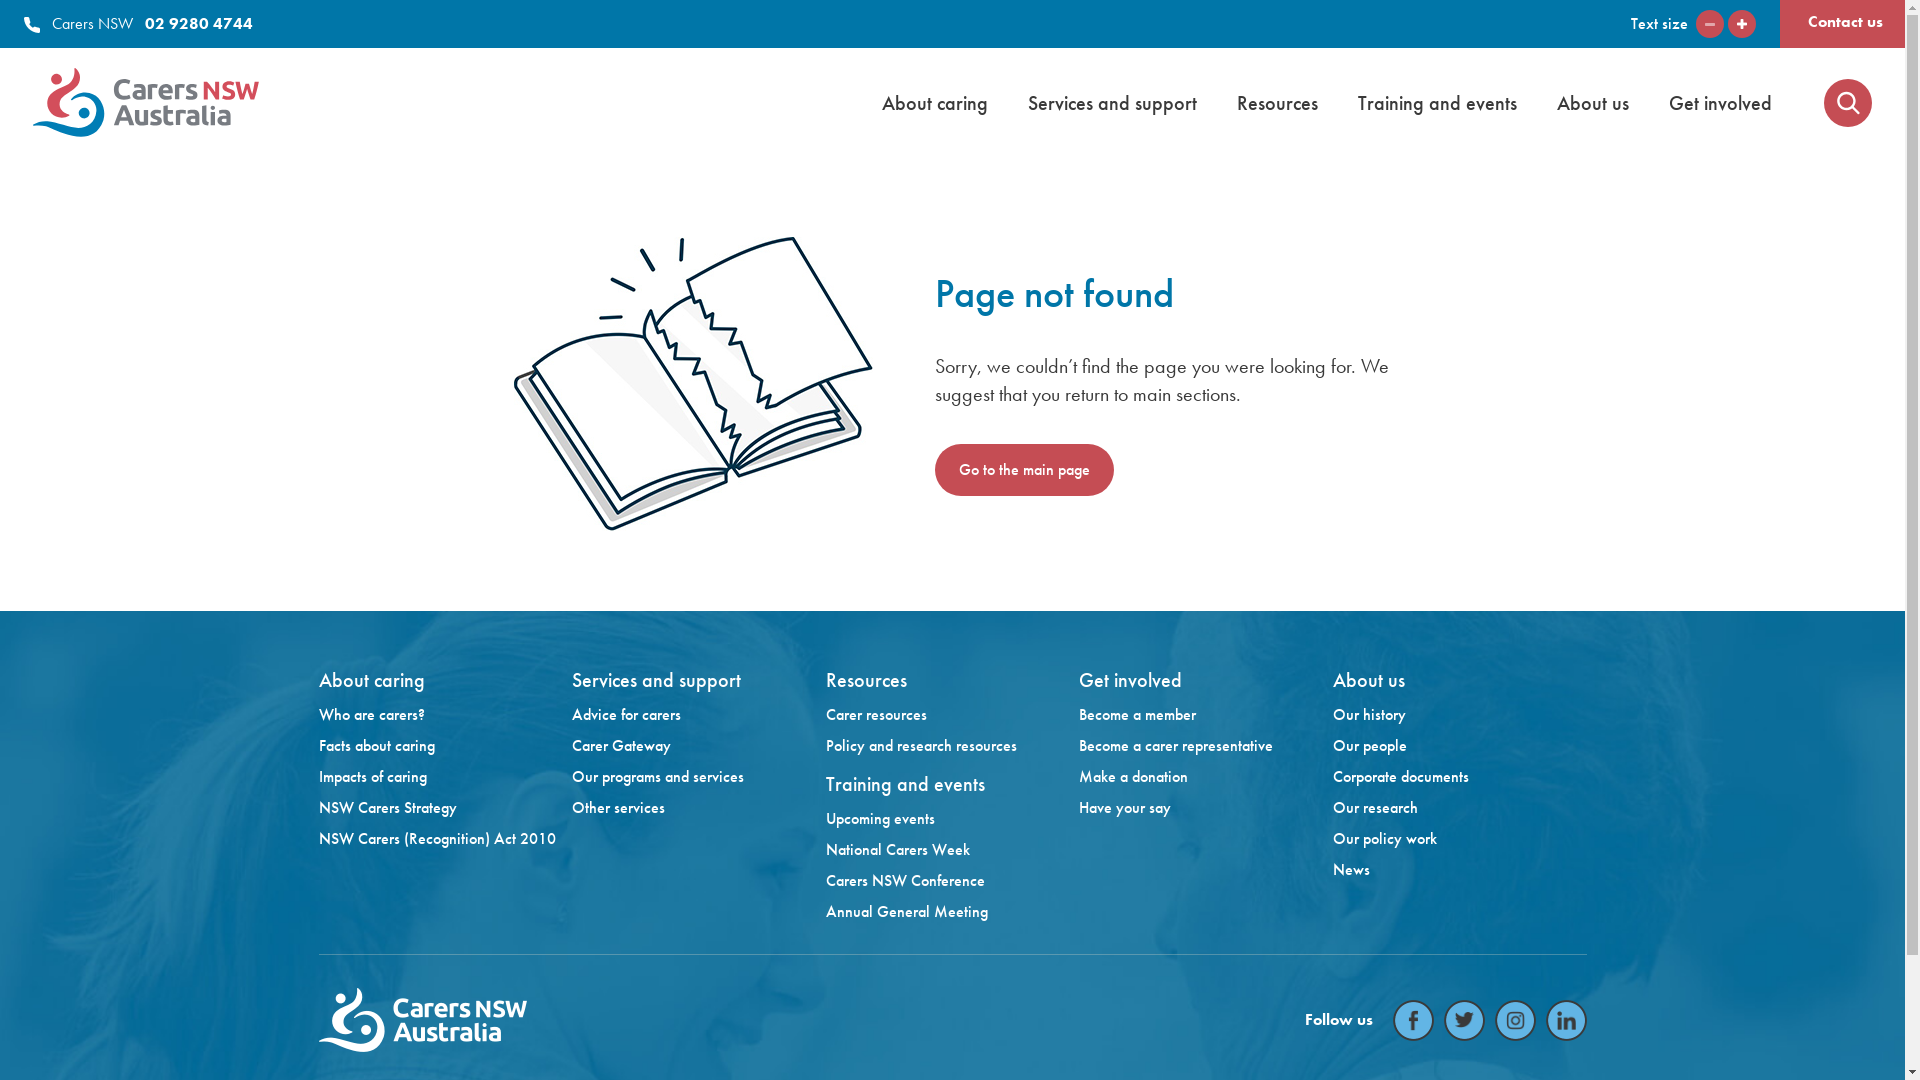  I want to click on NSW Carers (Recognition) Act 2010, so click(445, 839).